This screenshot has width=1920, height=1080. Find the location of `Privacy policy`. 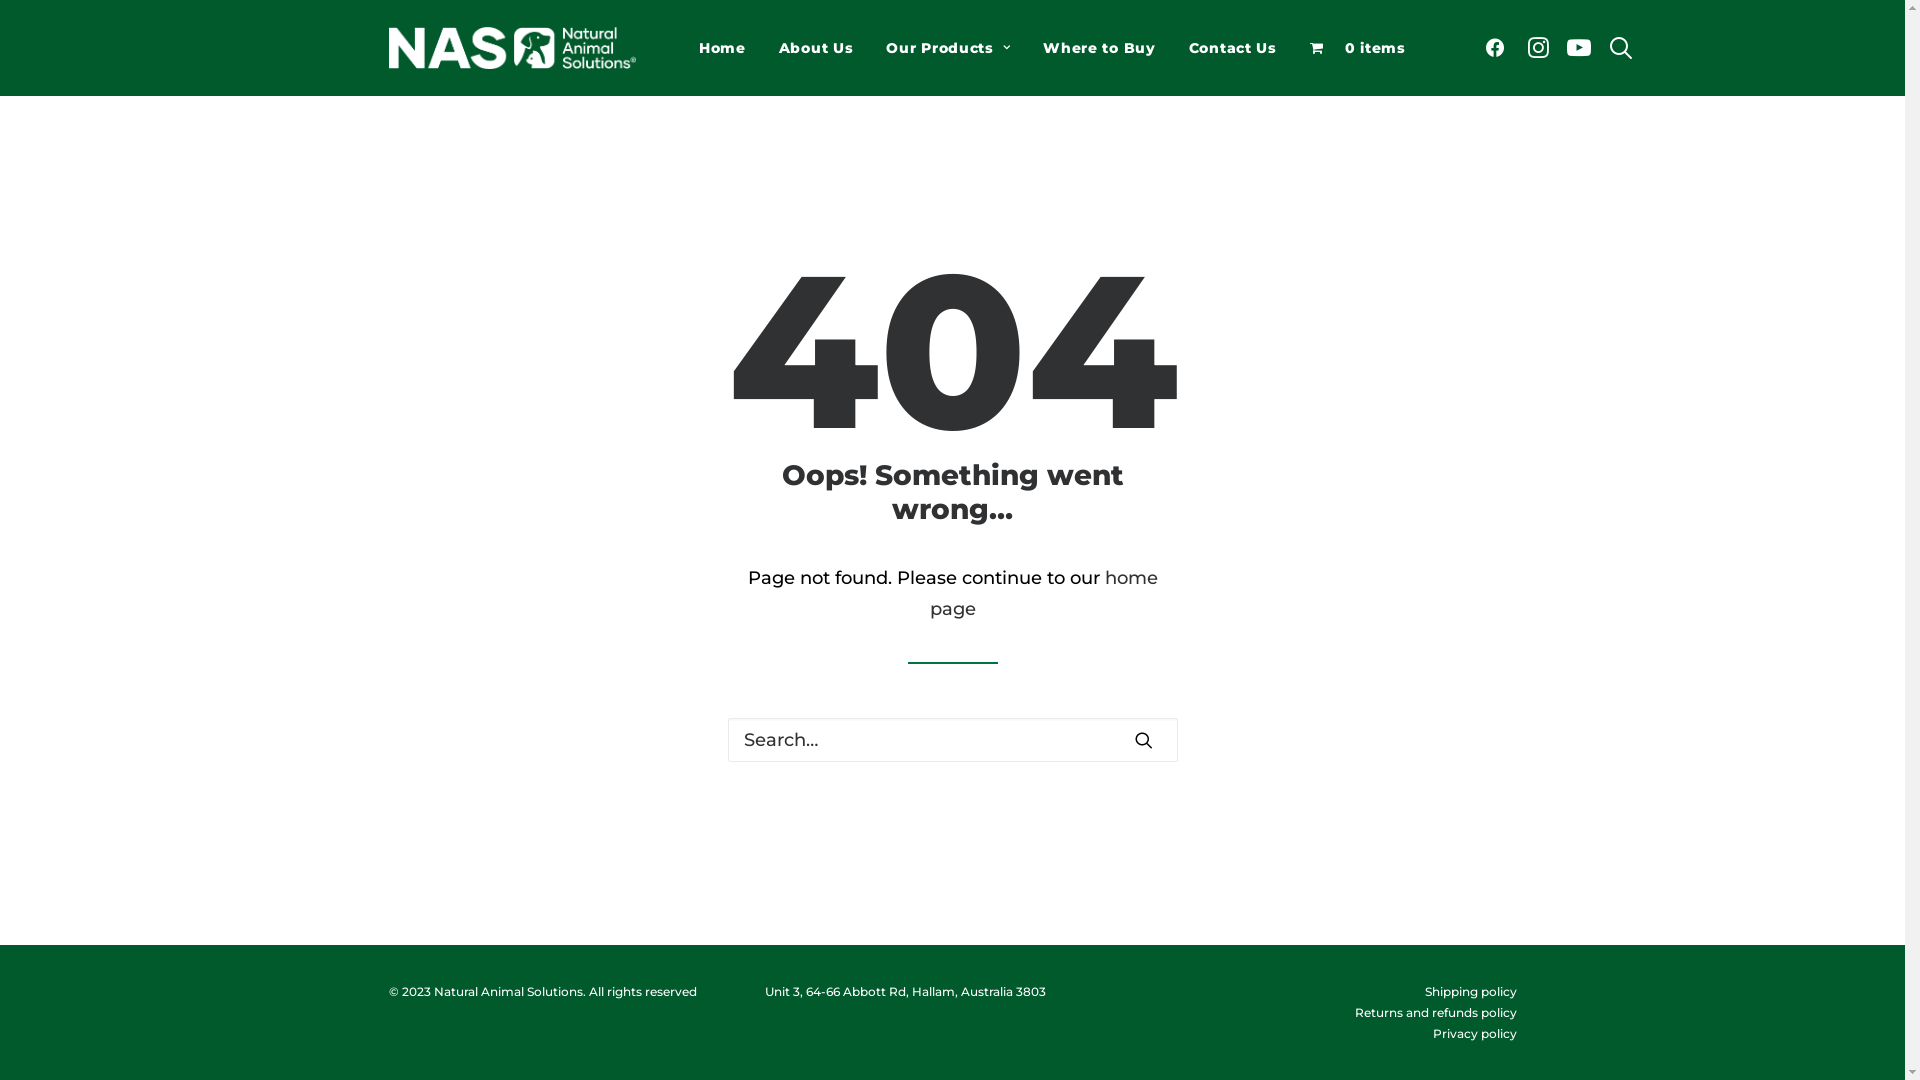

Privacy policy is located at coordinates (1474, 1034).